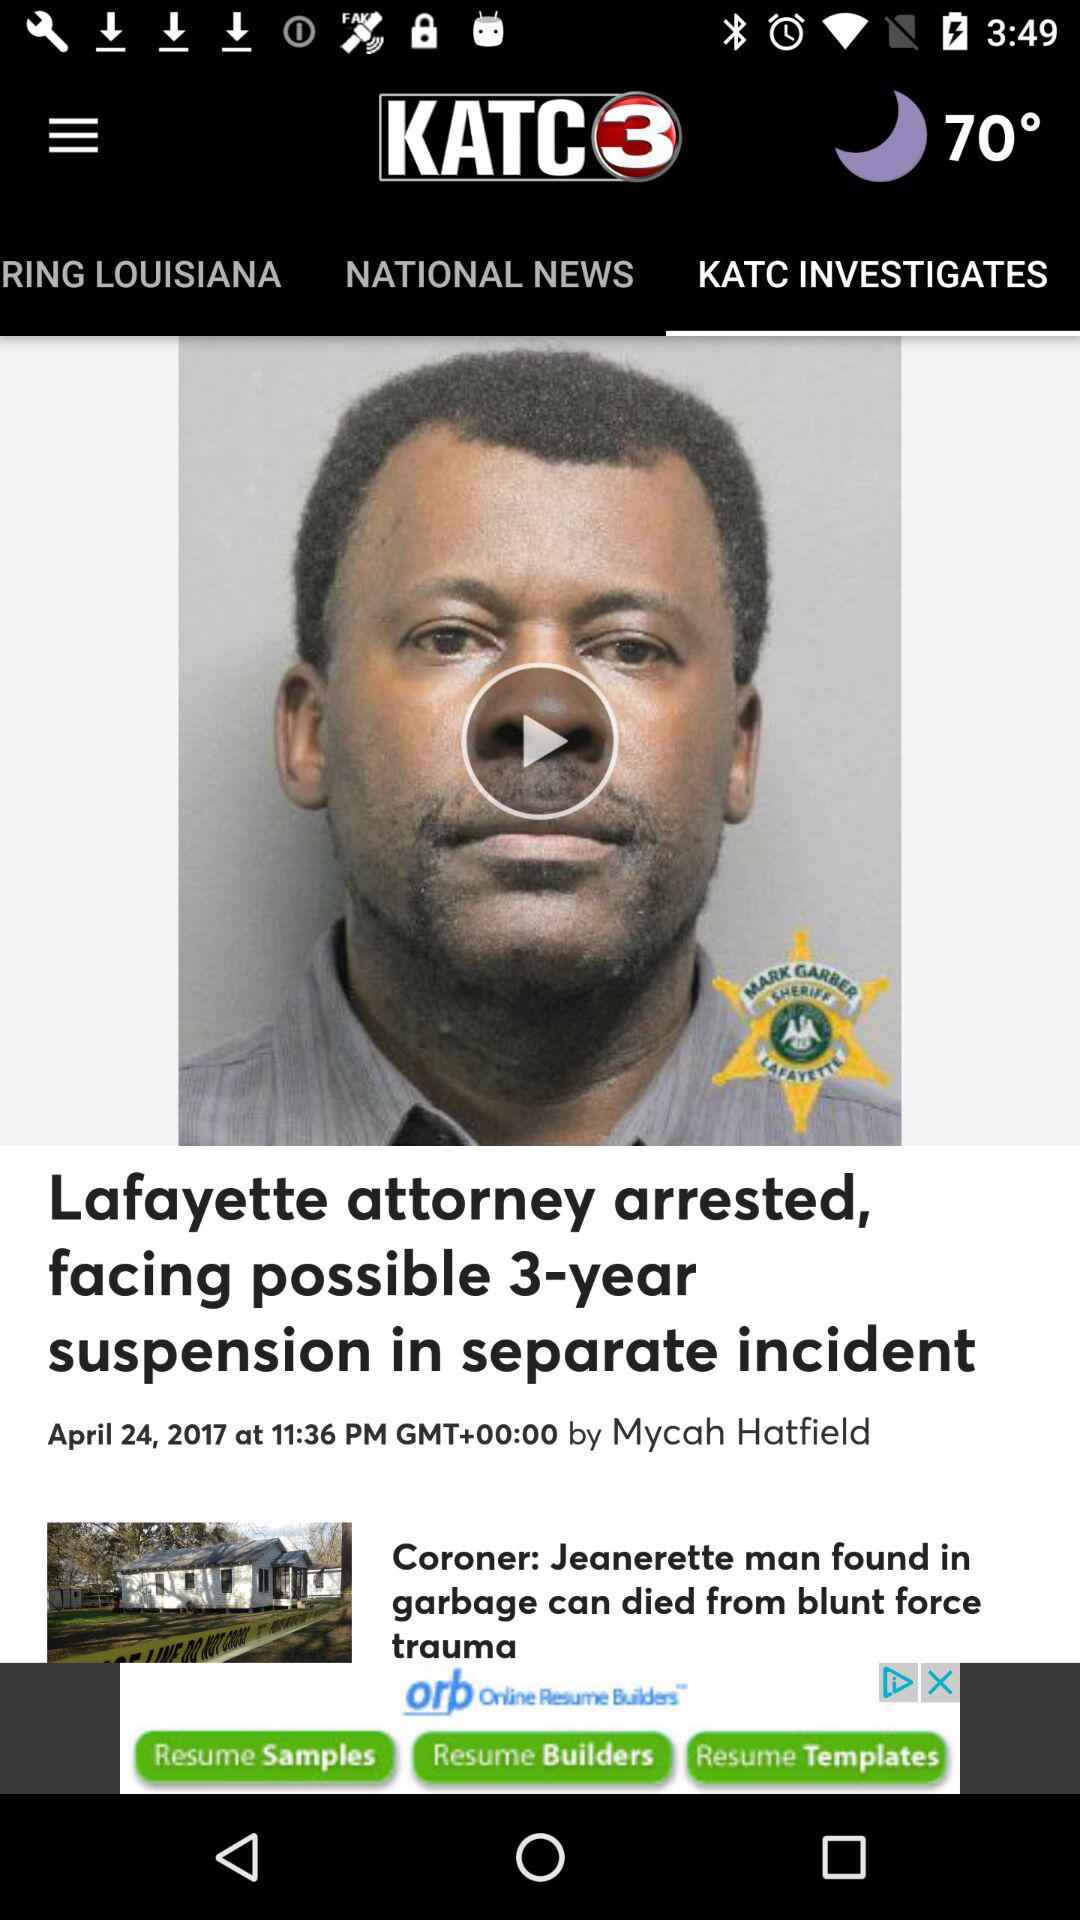 The image size is (1080, 1920). I want to click on moon phase, so click(881, 136).